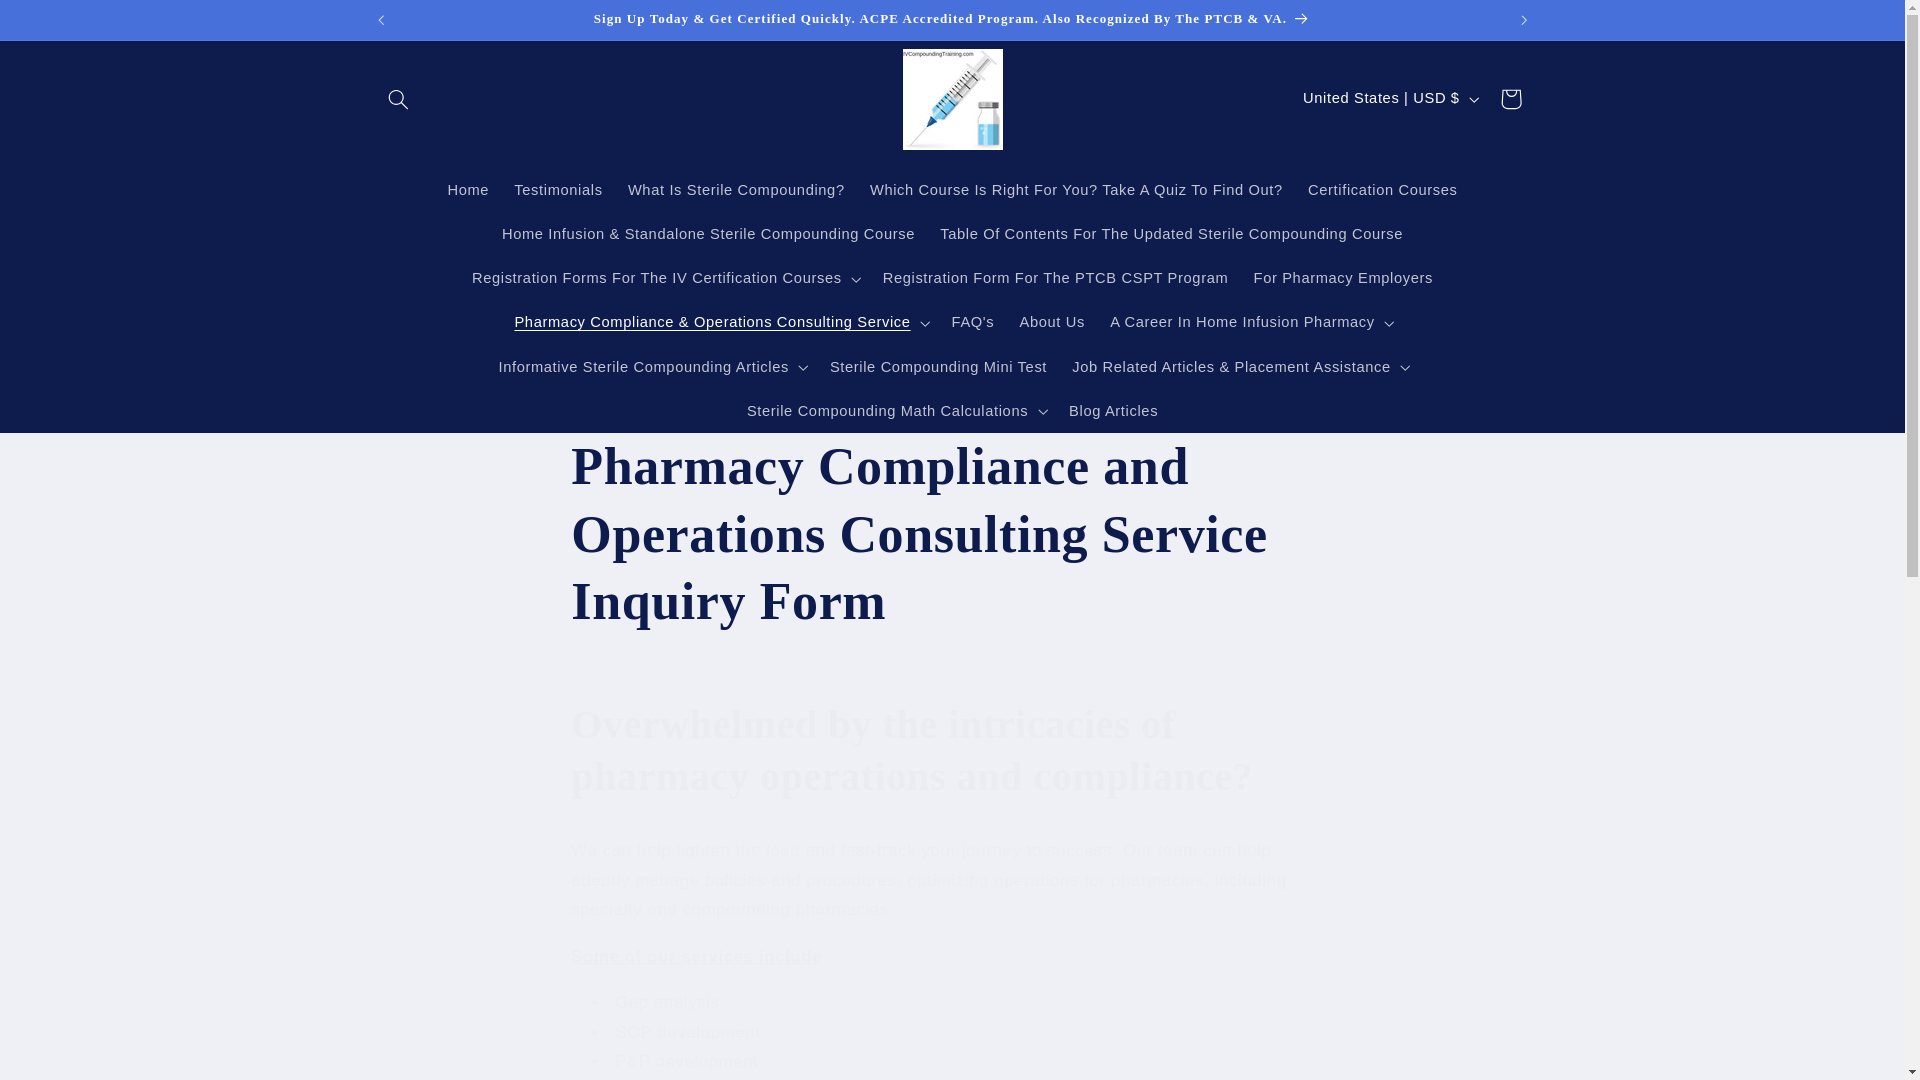  What do you see at coordinates (63, 24) in the screenshot?
I see `Skip to content` at bounding box center [63, 24].